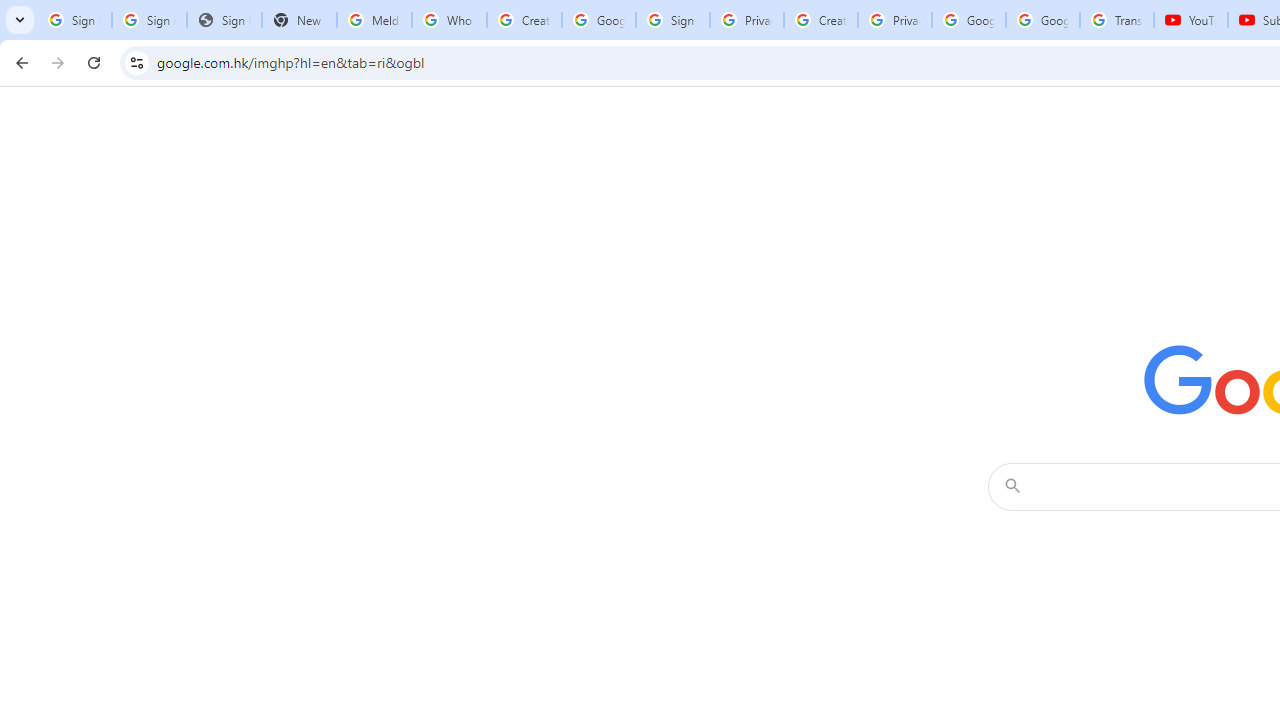 The height and width of the screenshot is (720, 1280). Describe the element at coordinates (20, 20) in the screenshot. I see `Search tabs` at that location.